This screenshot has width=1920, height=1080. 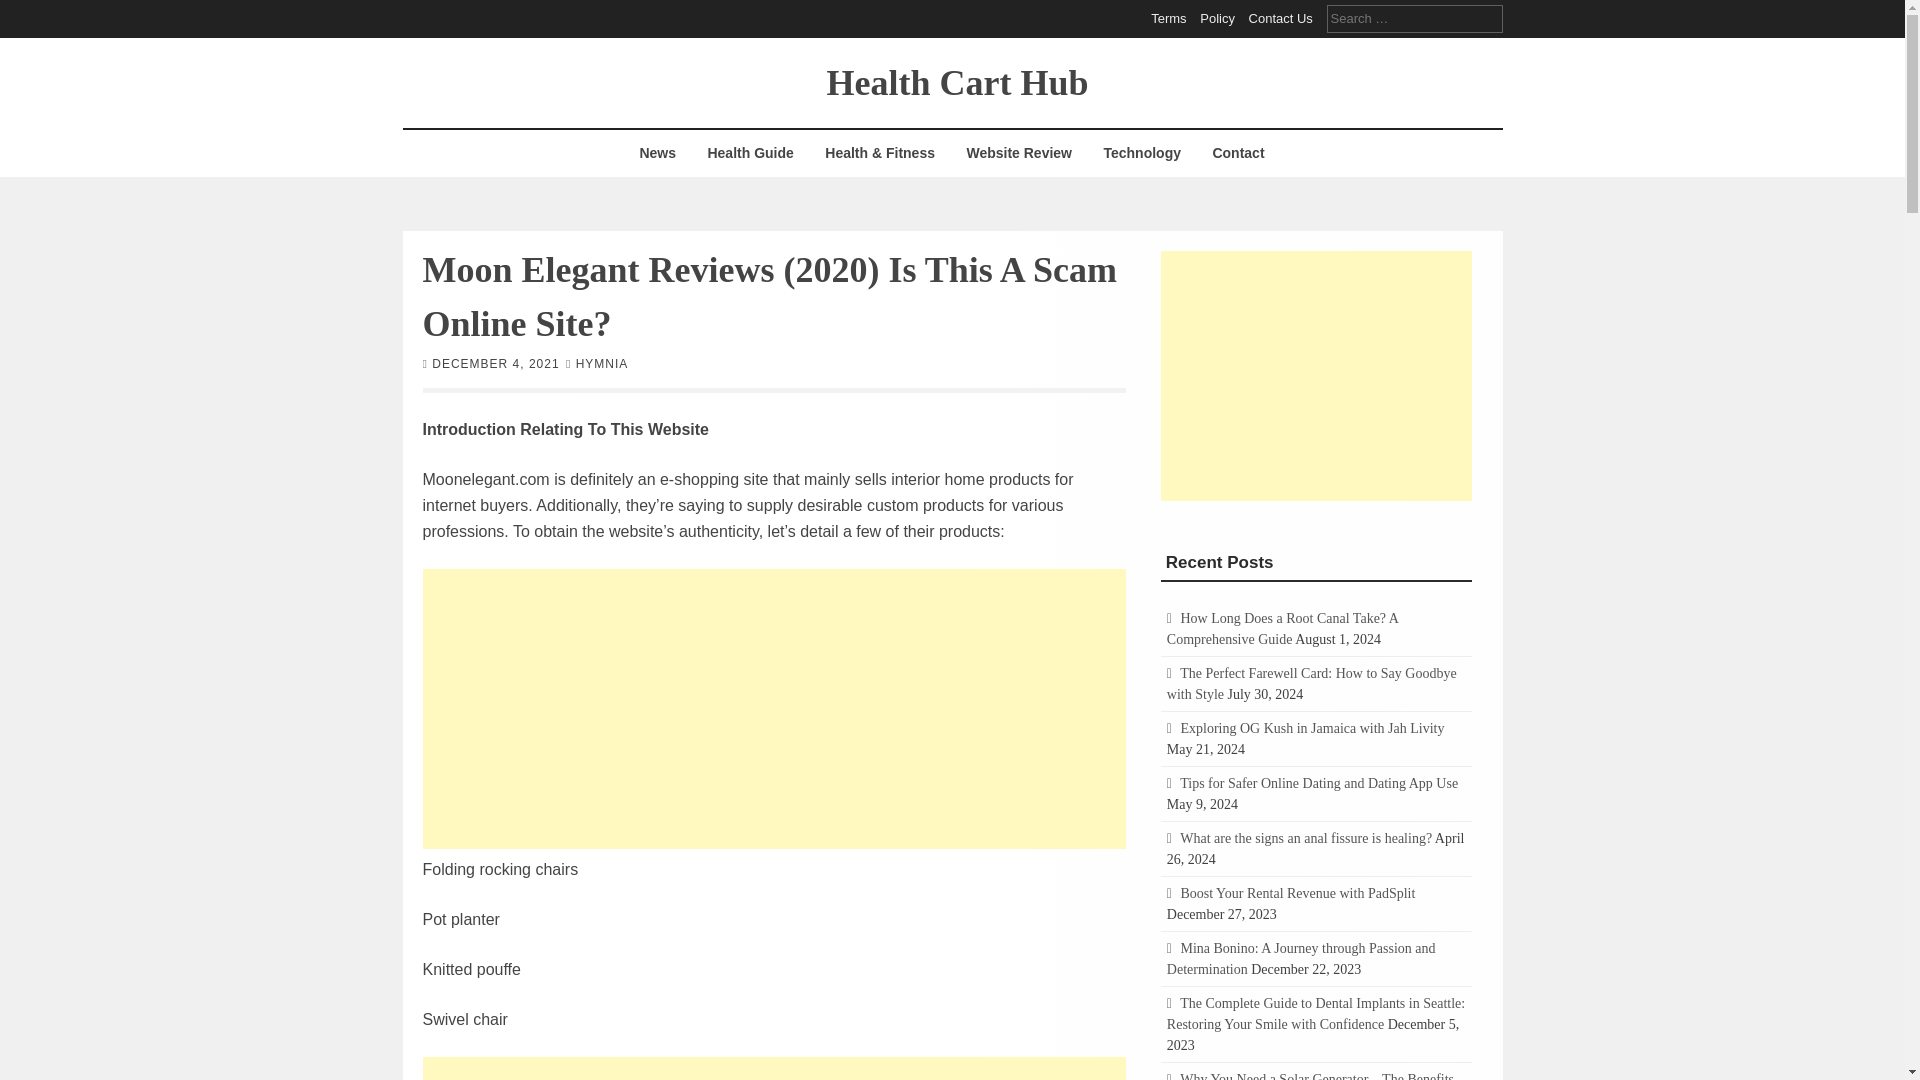 What do you see at coordinates (1282, 628) in the screenshot?
I see `How Long Does a Root Canal Take? A Comprehensive Guide` at bounding box center [1282, 628].